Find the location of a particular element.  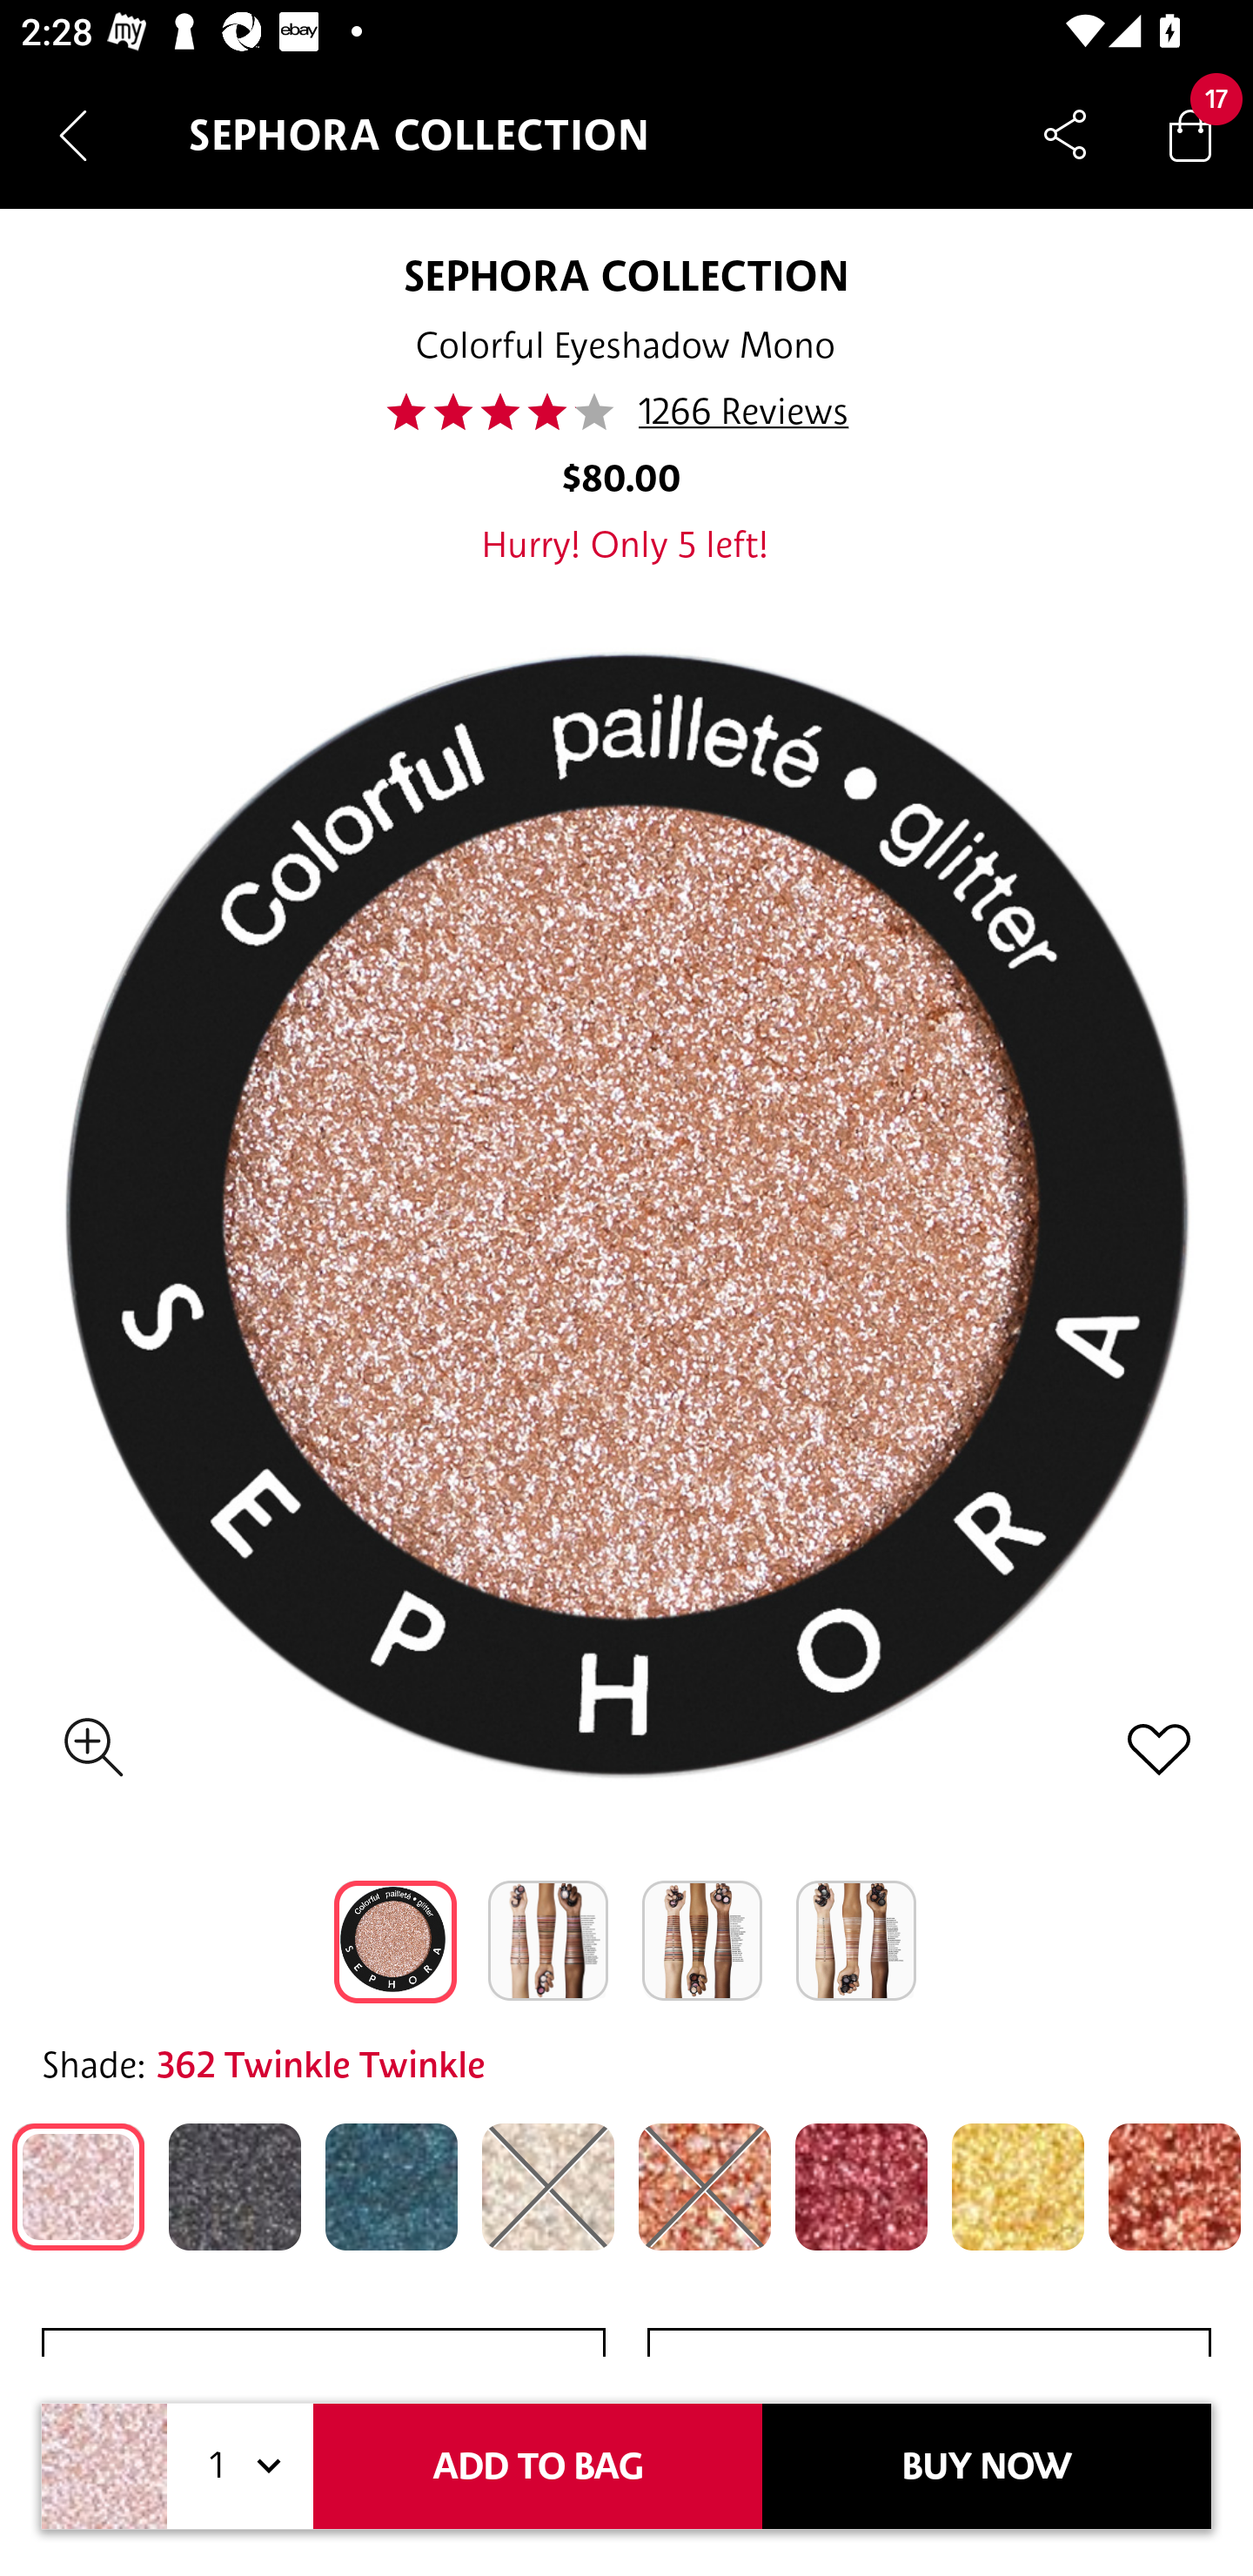

41.0 1266 Reviews is located at coordinates (626, 412).